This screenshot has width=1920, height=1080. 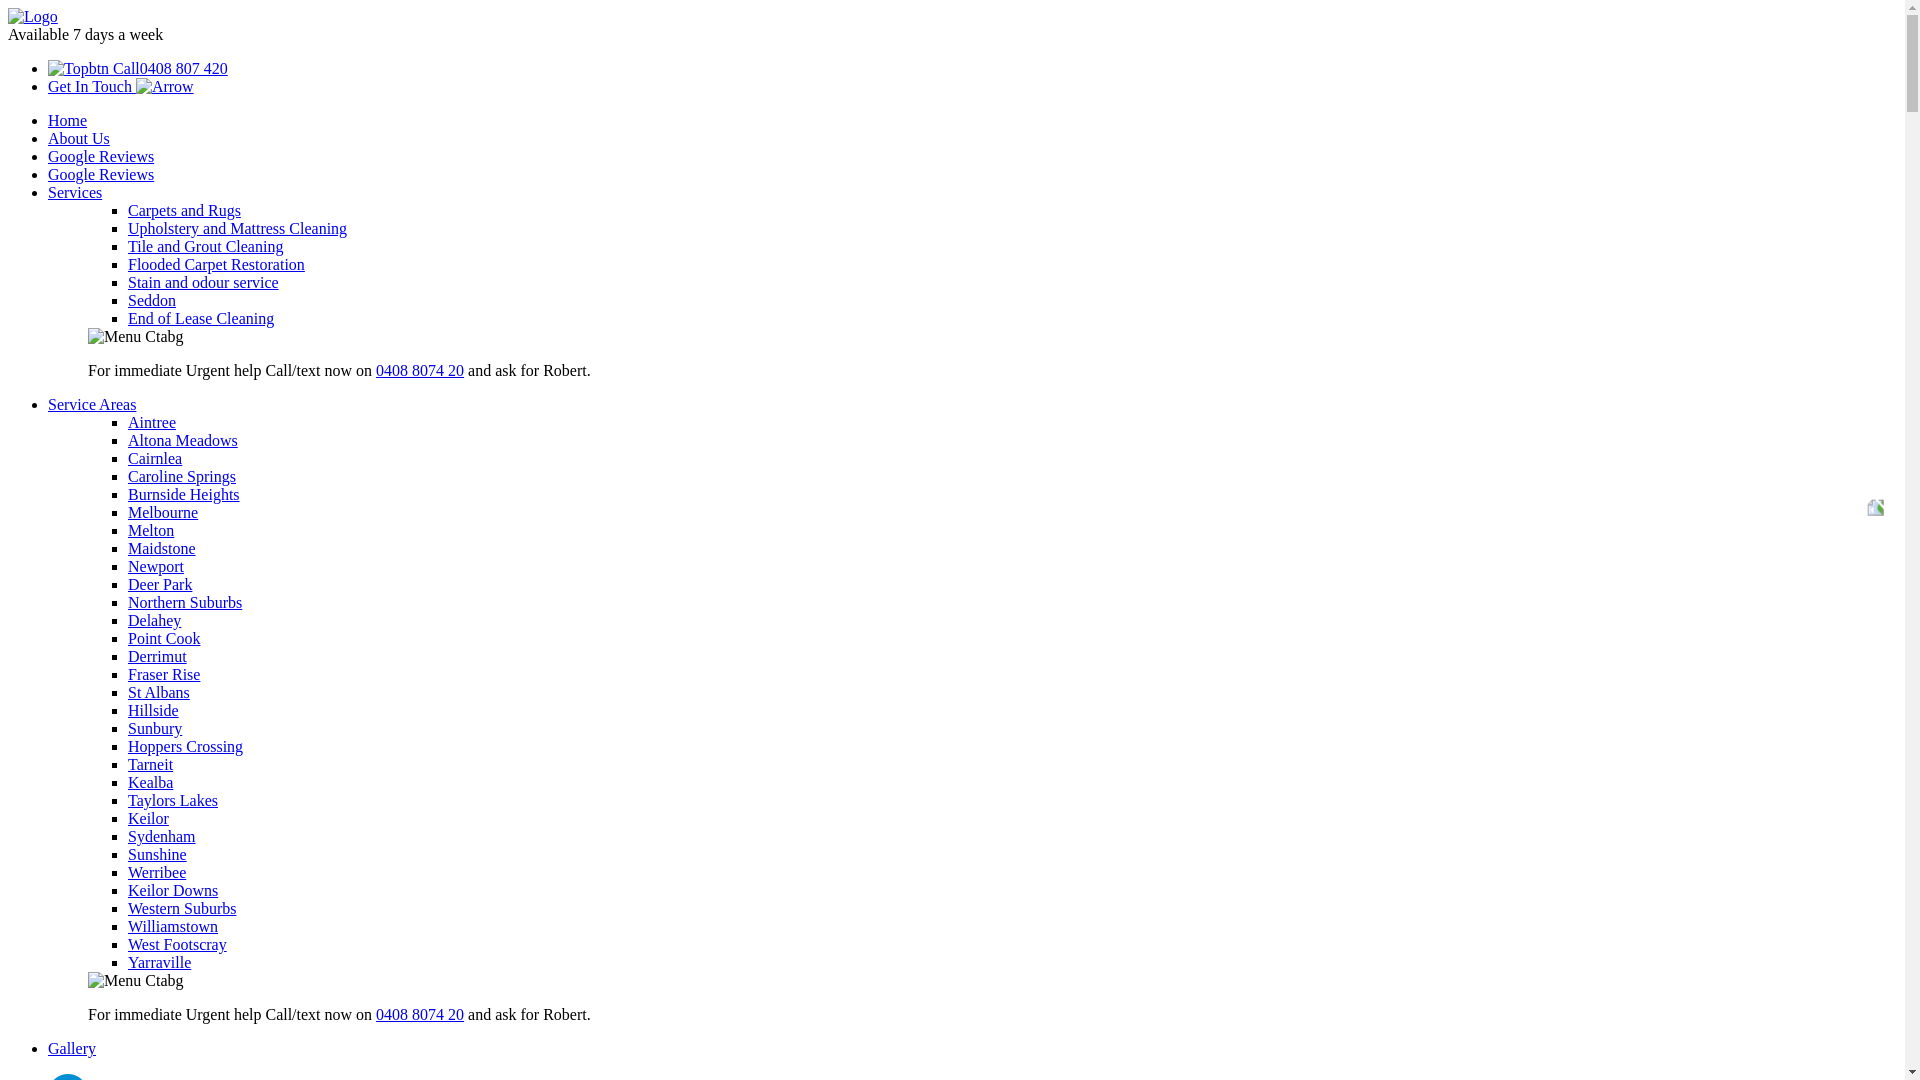 I want to click on Werribee, so click(x=157, y=872).